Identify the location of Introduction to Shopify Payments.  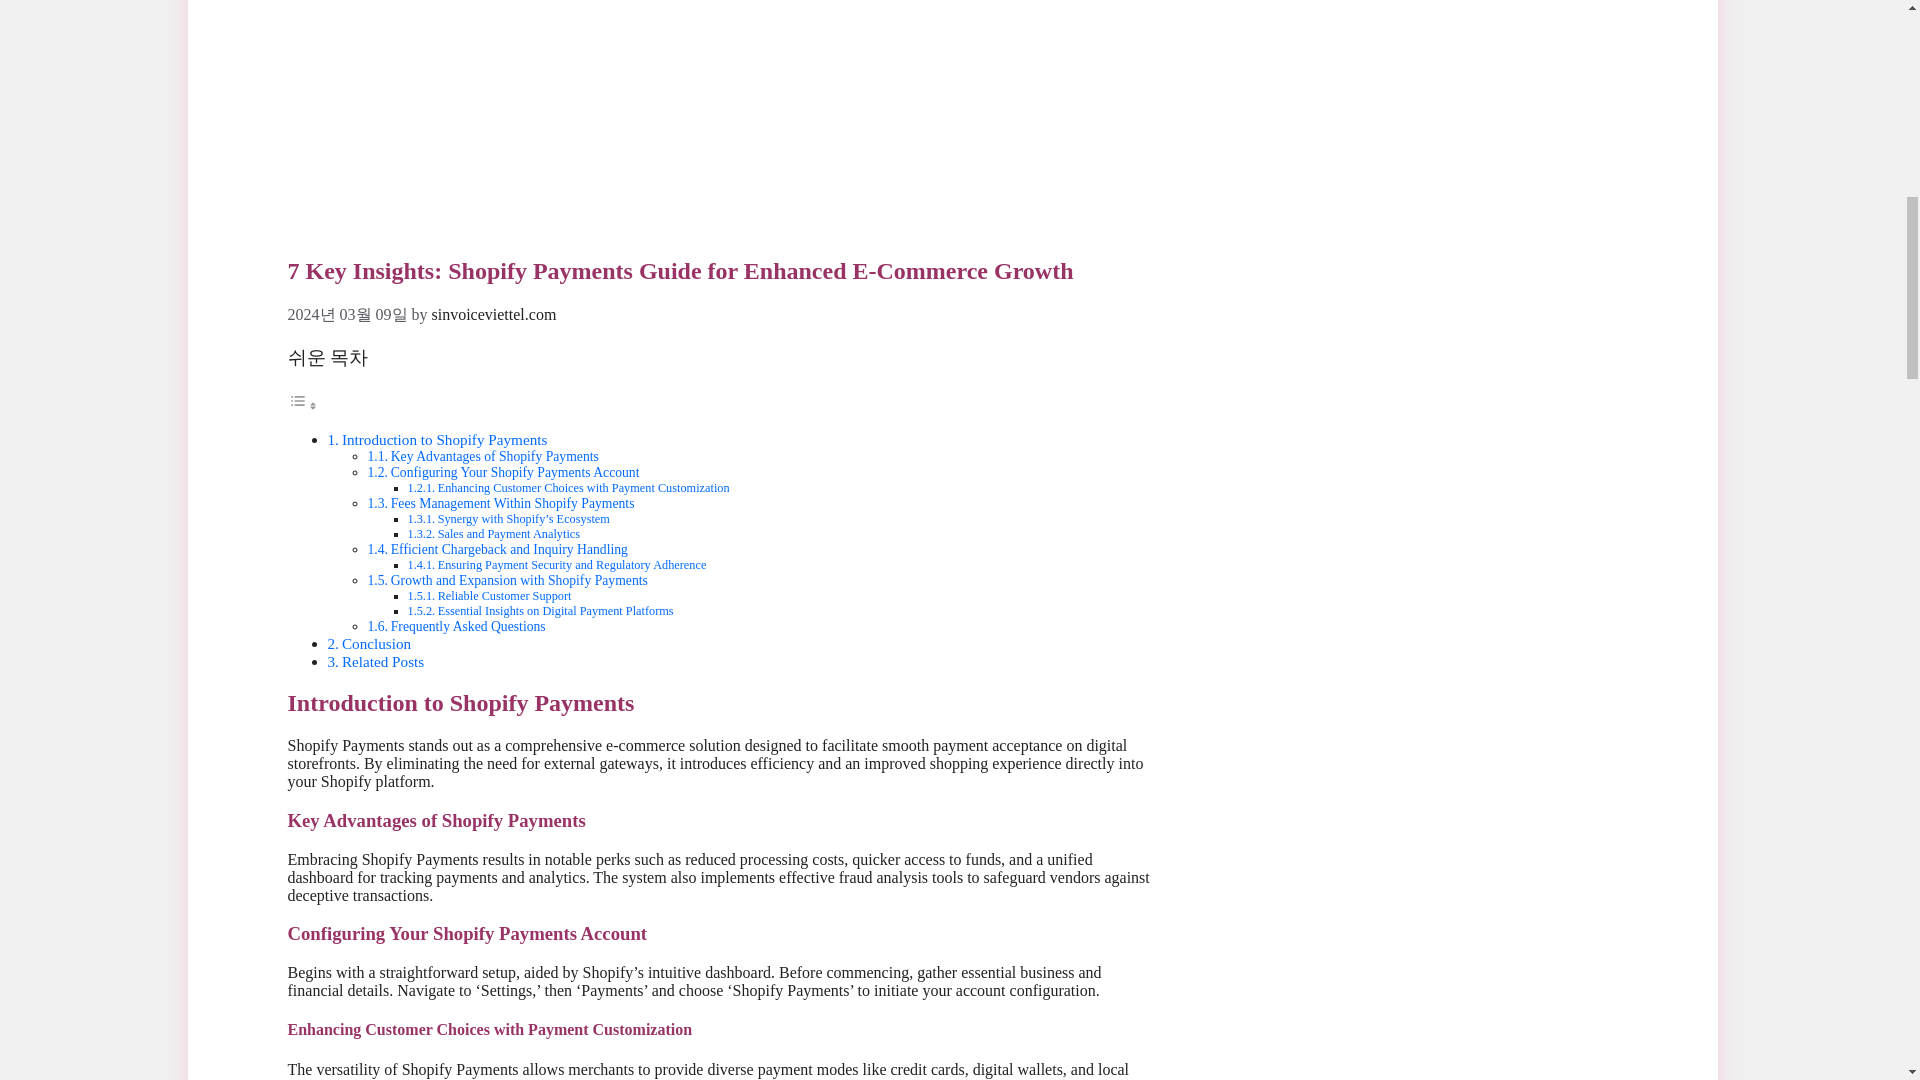
(444, 439).